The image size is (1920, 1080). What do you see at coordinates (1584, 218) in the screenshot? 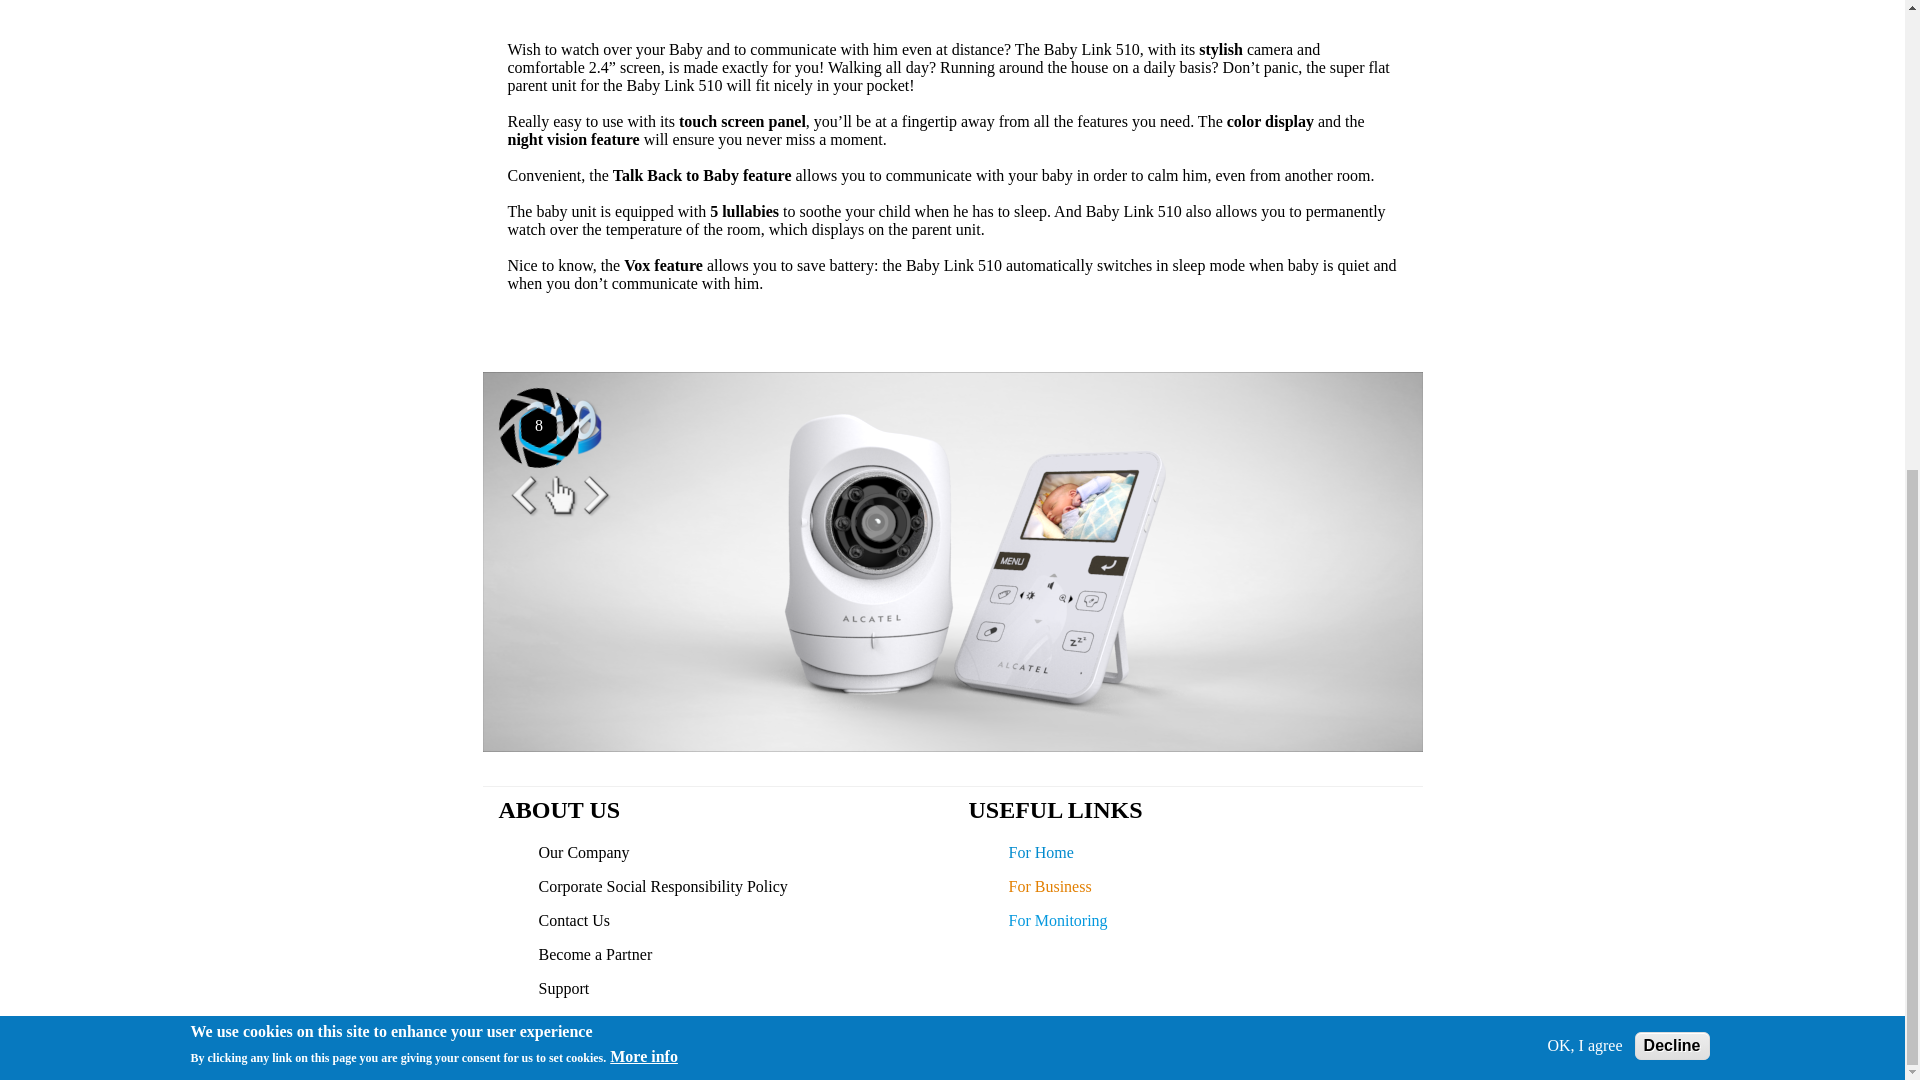
I see `OK, I agree` at bounding box center [1584, 218].